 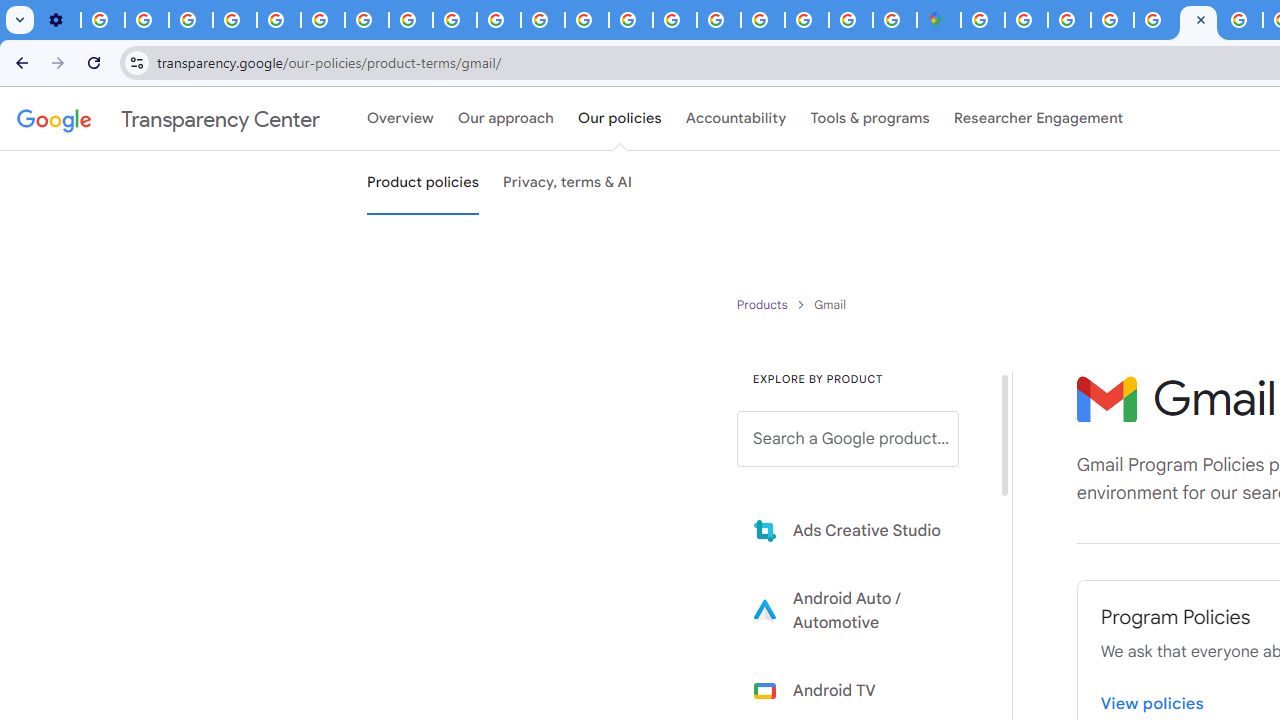 I want to click on Sign in - Google Accounts, so click(x=762, y=20).